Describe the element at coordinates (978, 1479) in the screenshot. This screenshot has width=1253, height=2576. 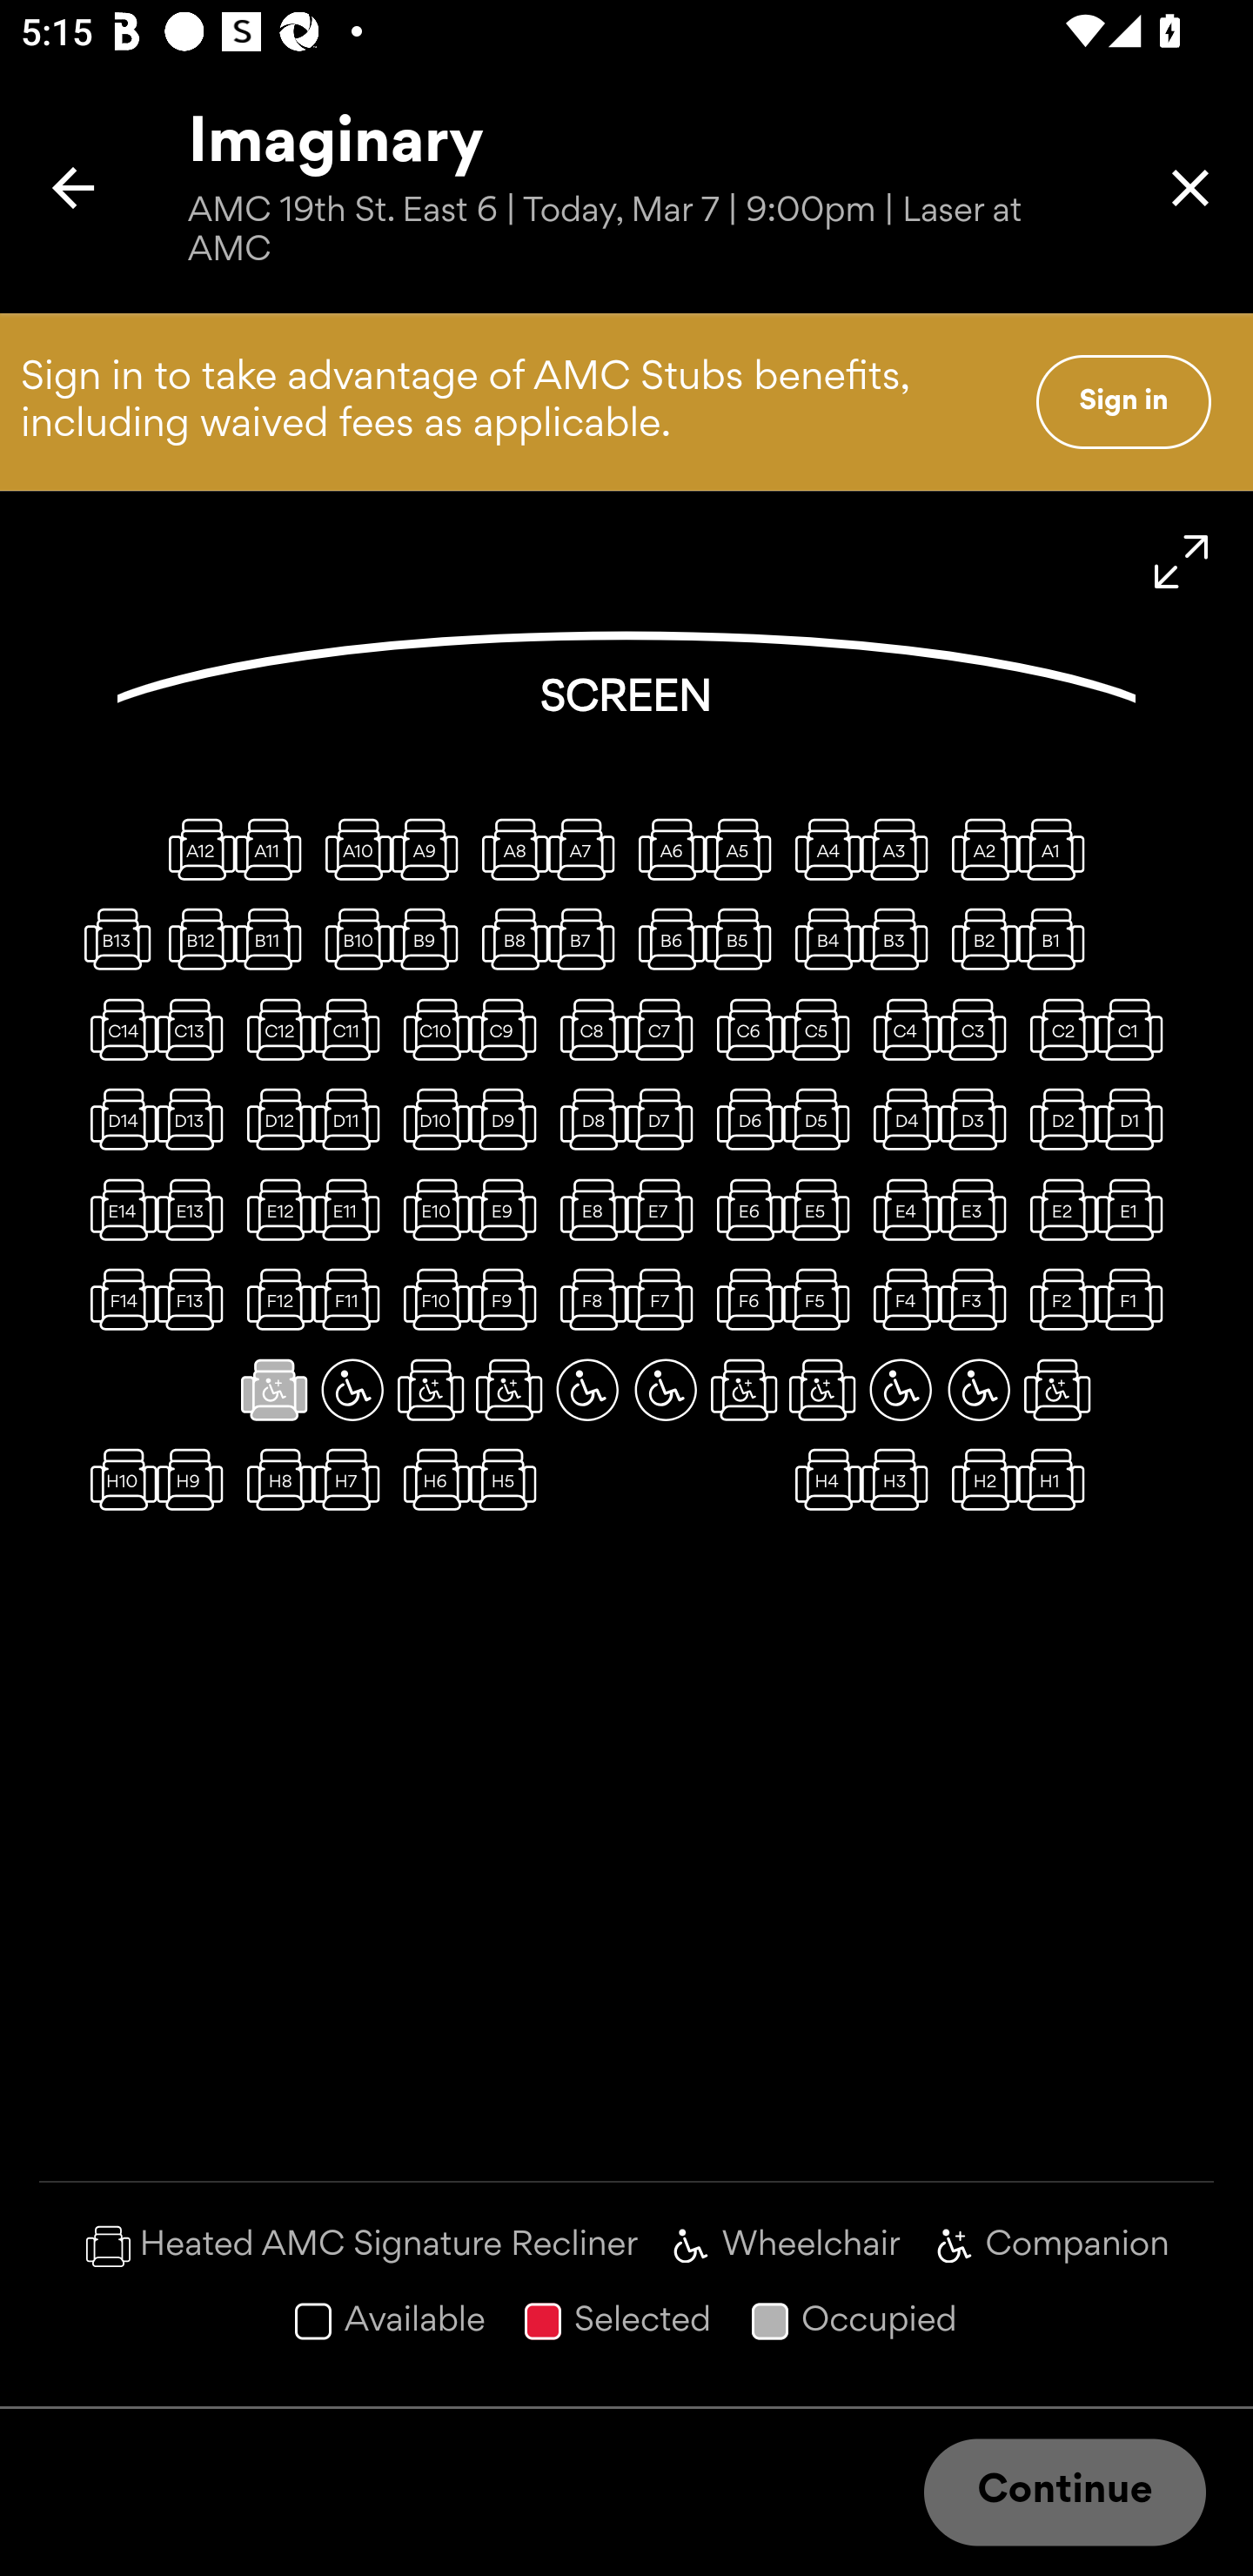
I see `H2, Regular seat, available` at that location.